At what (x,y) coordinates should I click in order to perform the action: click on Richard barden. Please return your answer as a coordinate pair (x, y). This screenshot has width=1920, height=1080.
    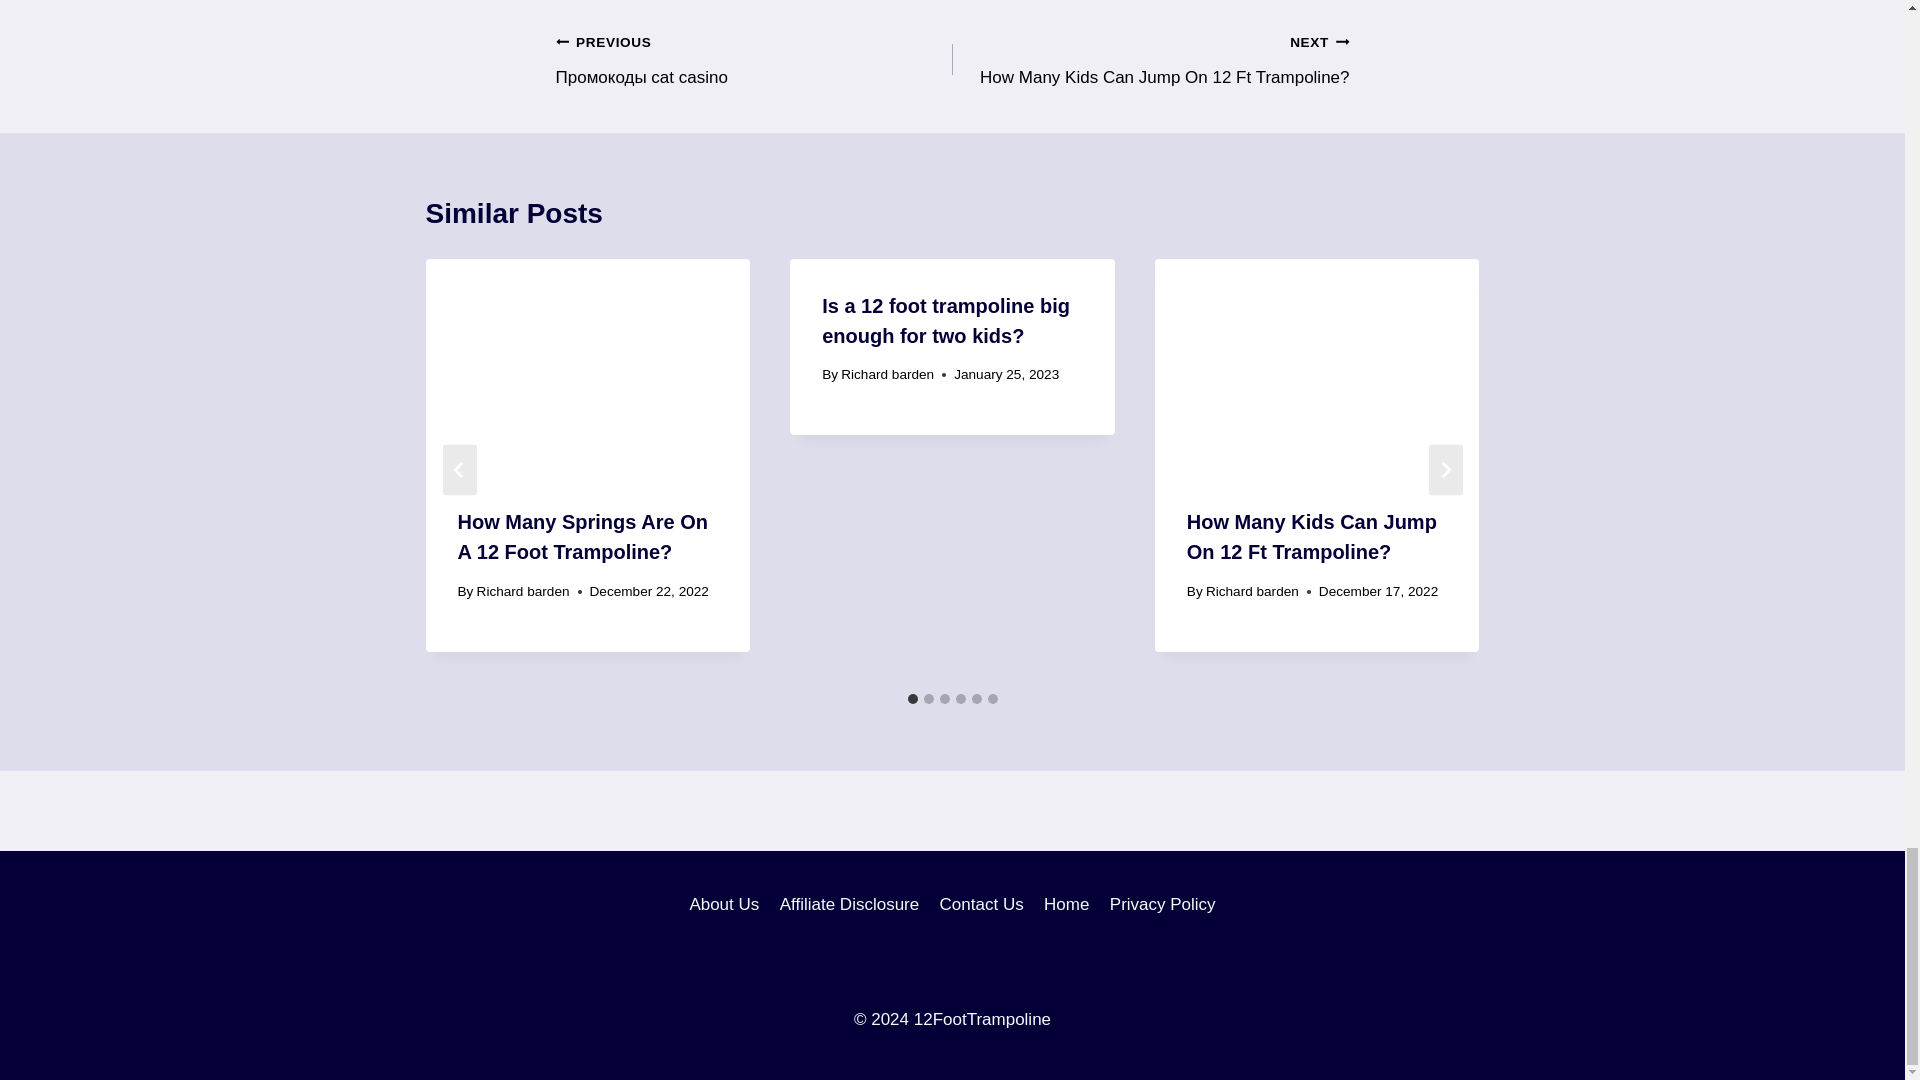
    Looking at the image, I should click on (1252, 592).